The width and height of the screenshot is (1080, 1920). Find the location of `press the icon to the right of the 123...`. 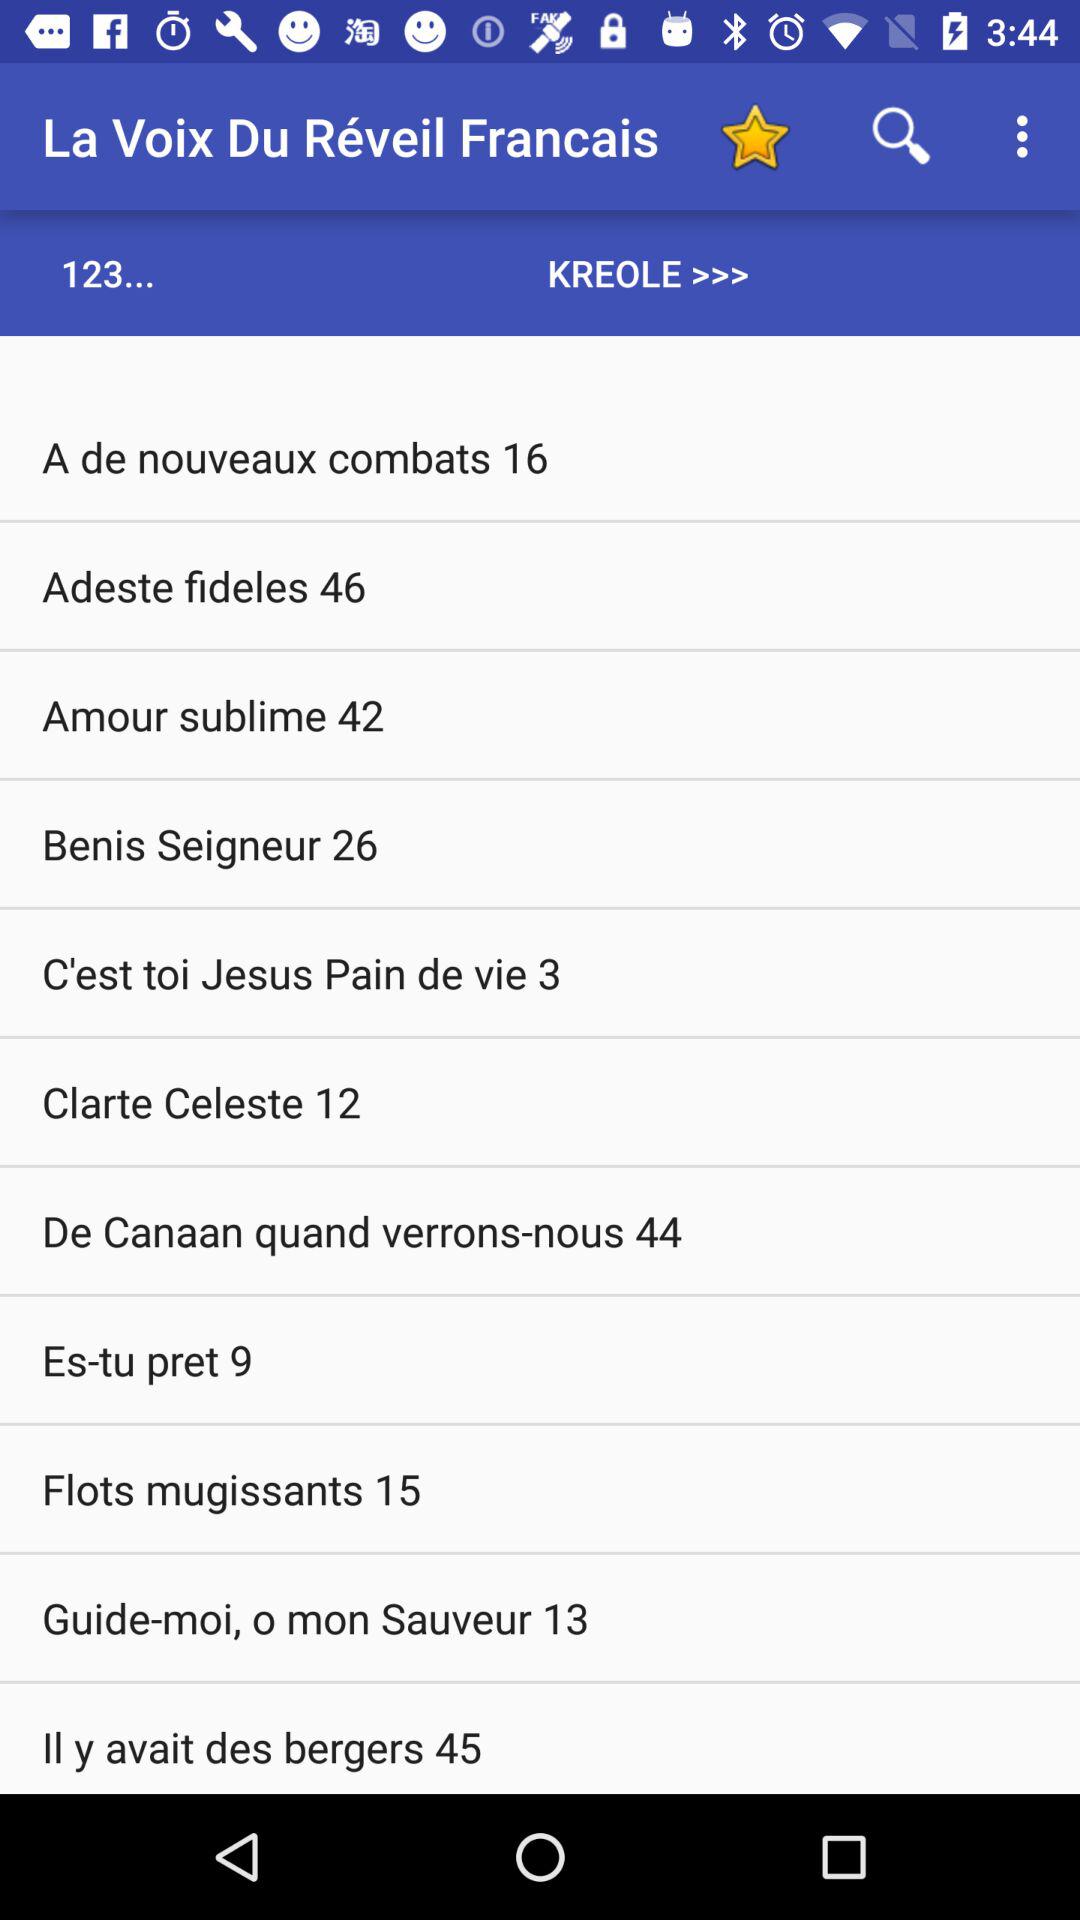

press the icon to the right of the 123... is located at coordinates (648, 272).